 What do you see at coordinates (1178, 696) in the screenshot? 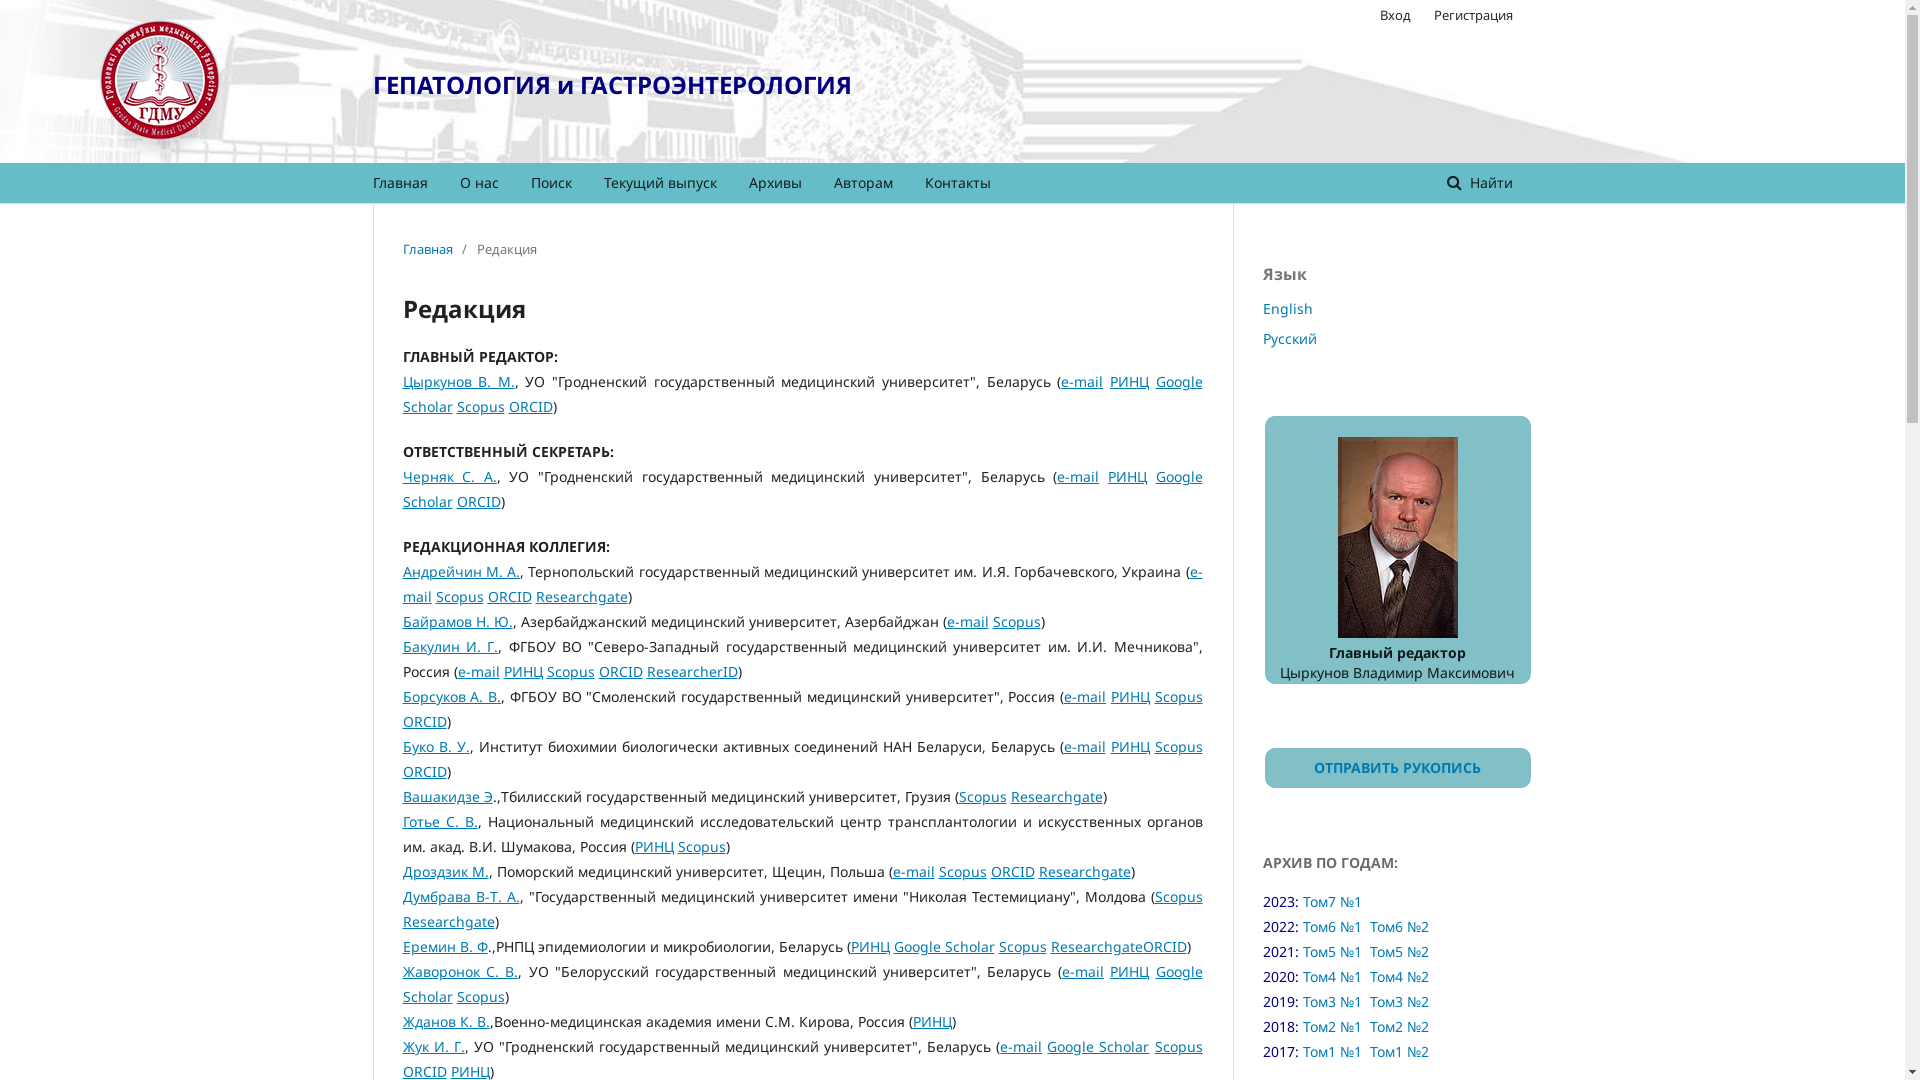
I see `Scopus` at bounding box center [1178, 696].